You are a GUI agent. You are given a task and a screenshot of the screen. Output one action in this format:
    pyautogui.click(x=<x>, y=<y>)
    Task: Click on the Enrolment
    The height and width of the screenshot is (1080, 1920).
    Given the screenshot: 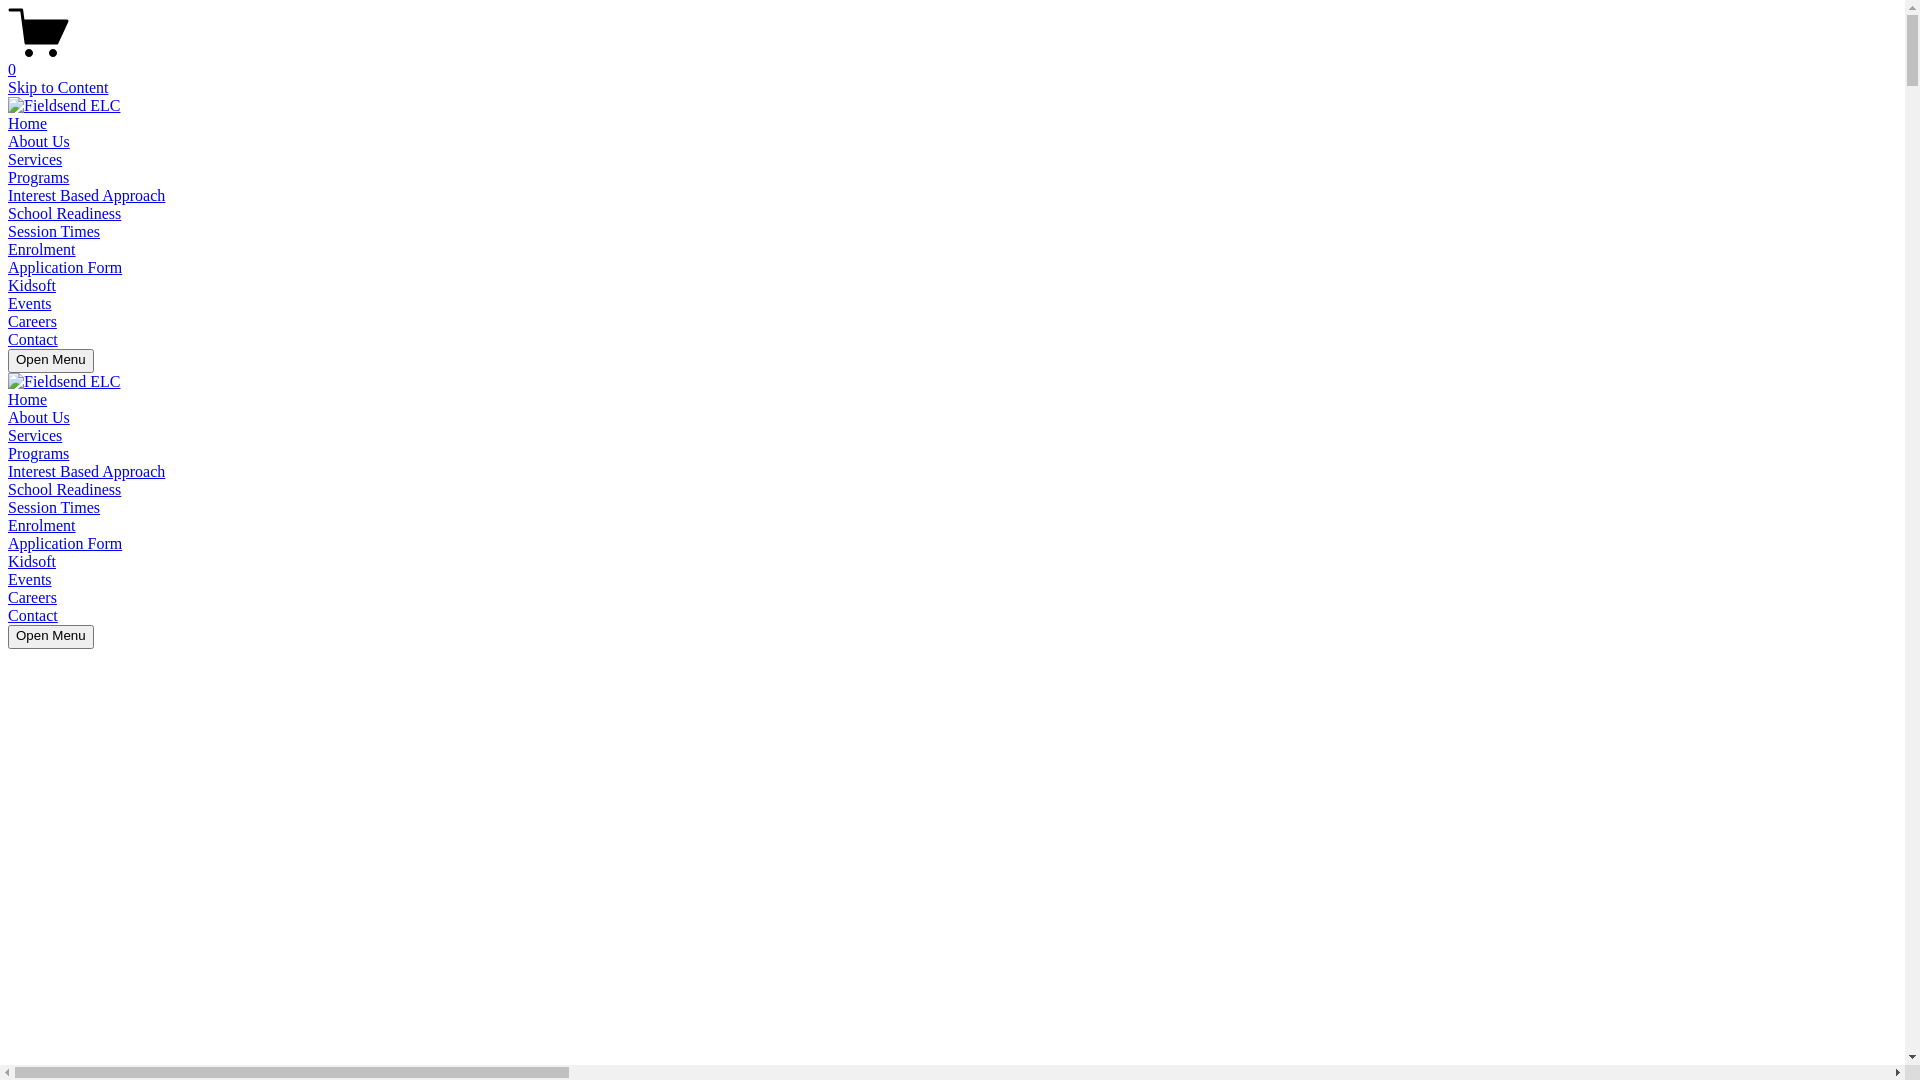 What is the action you would take?
    pyautogui.click(x=42, y=526)
    